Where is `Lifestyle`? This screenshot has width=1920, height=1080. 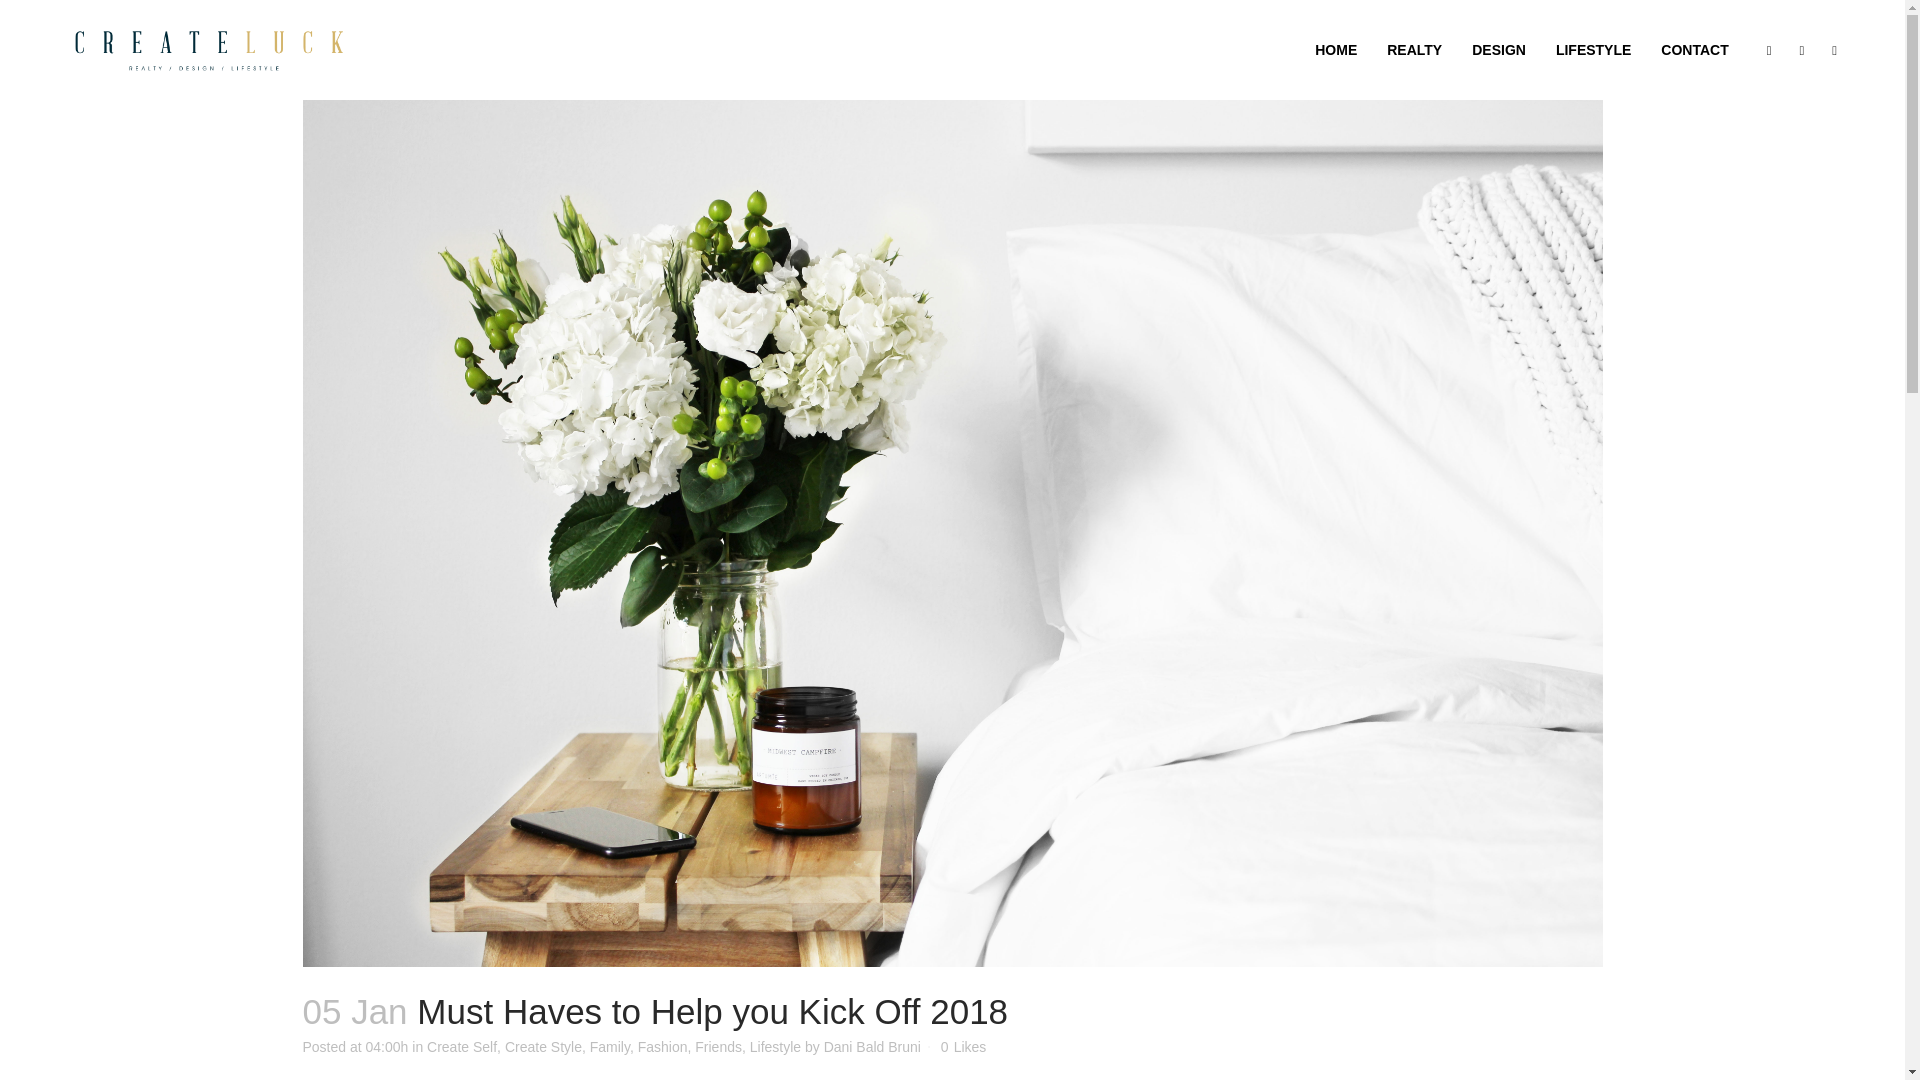 Lifestyle is located at coordinates (775, 1046).